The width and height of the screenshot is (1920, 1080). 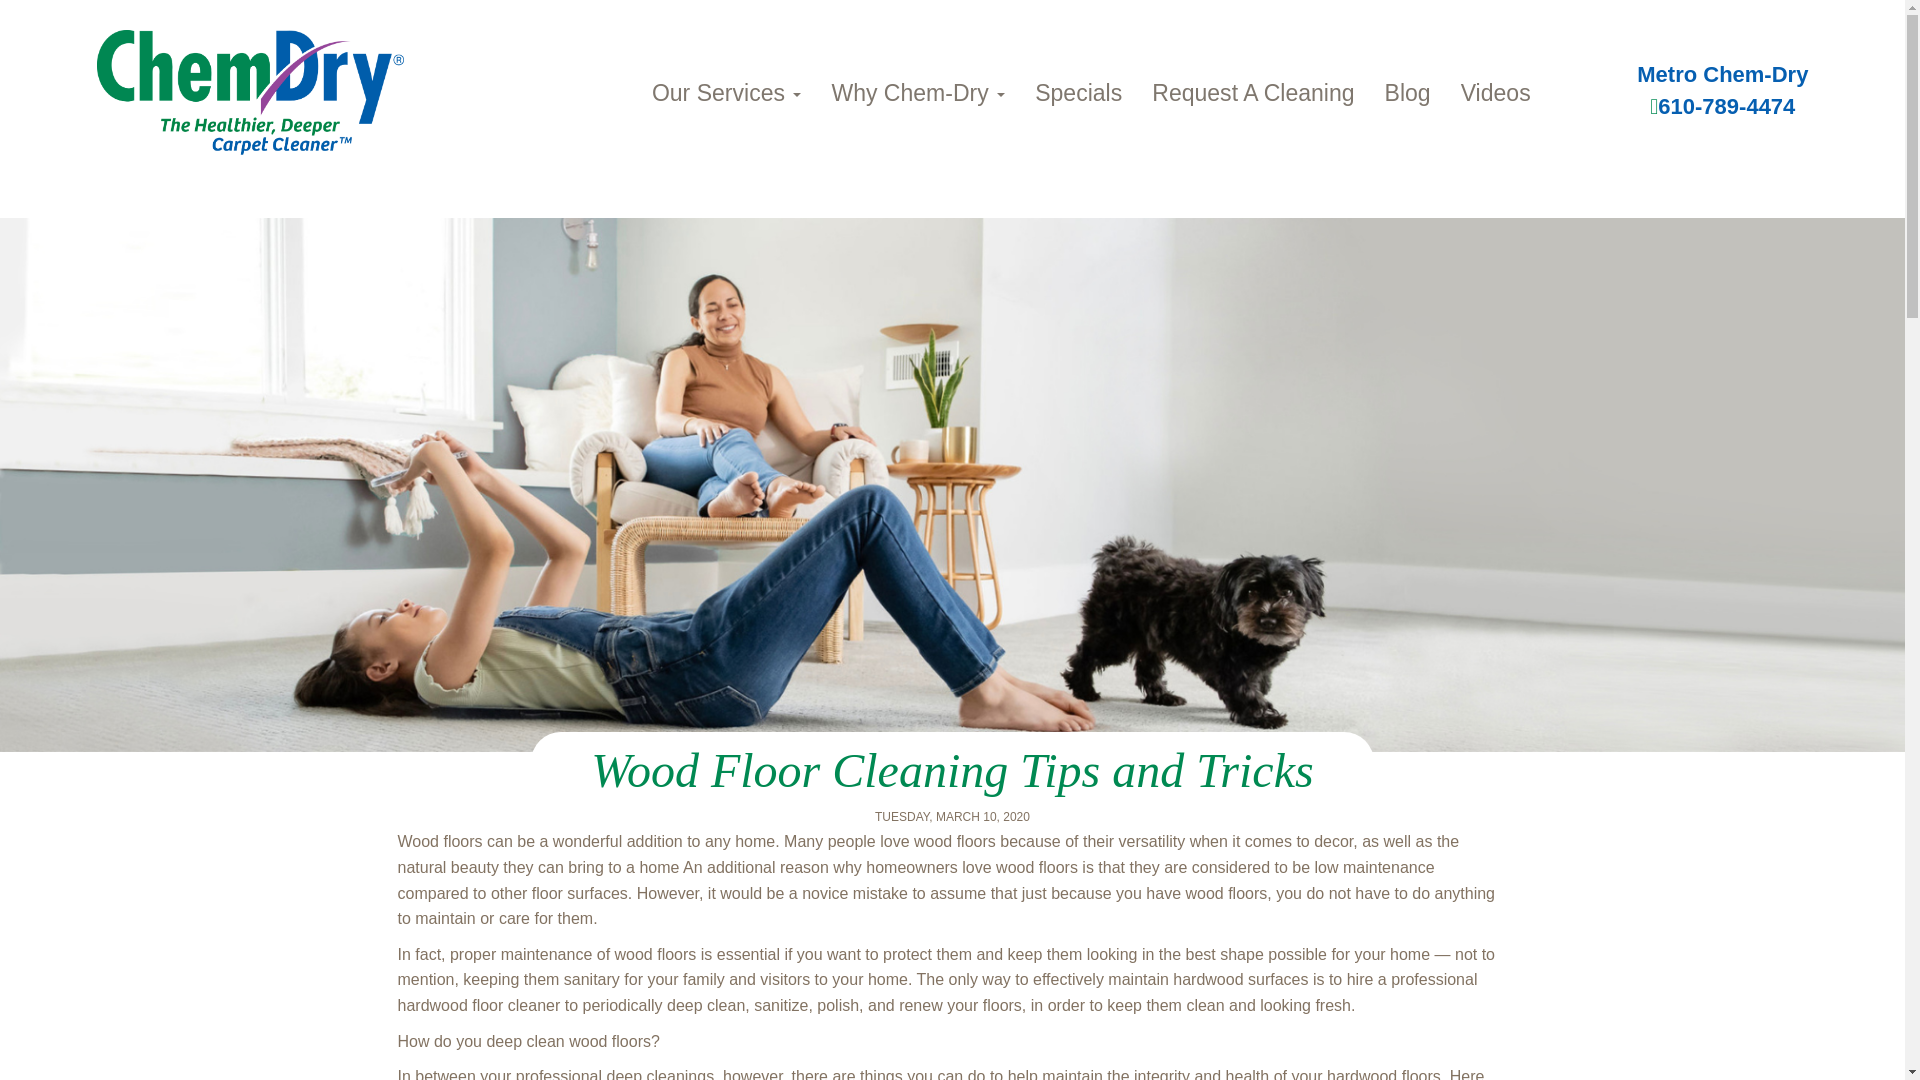 What do you see at coordinates (250, 92) in the screenshot?
I see `Logo` at bounding box center [250, 92].